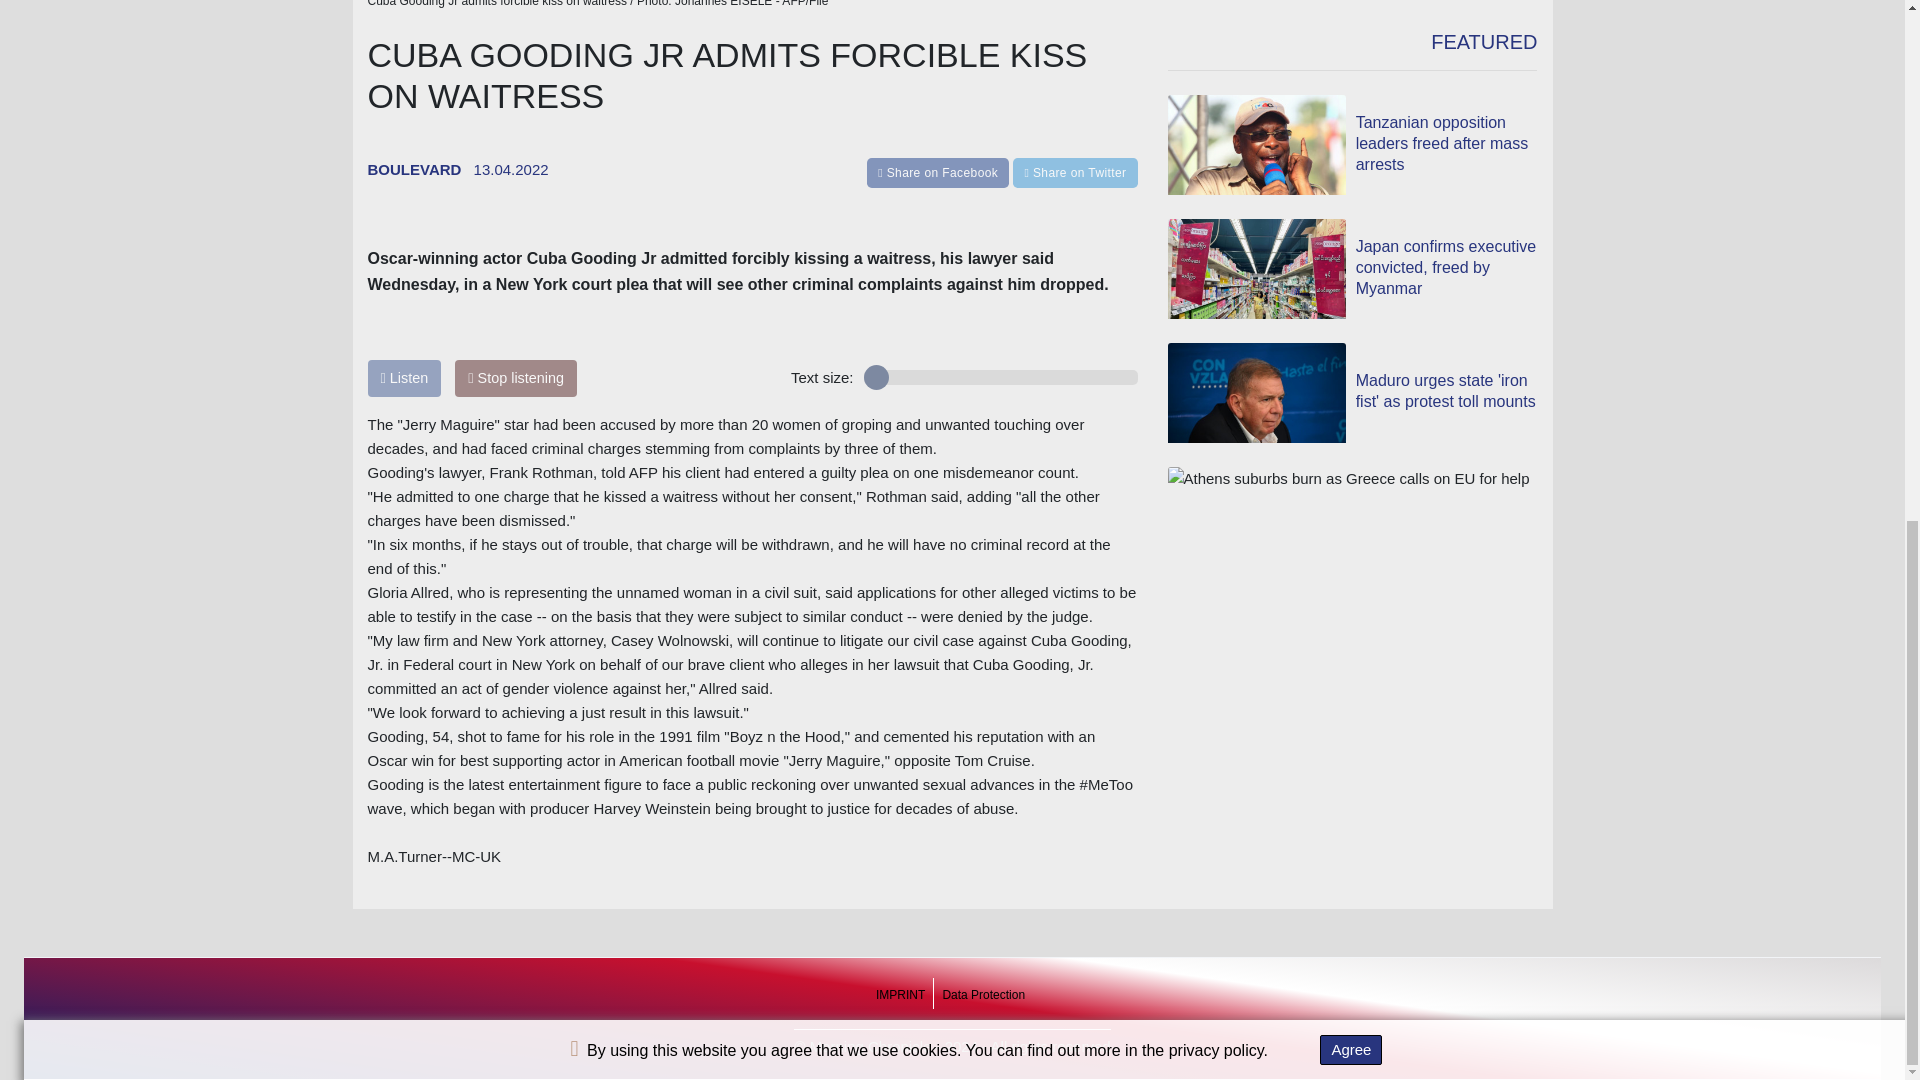 This screenshot has height=1080, width=1920. I want to click on Share on Twitter, so click(1074, 172).